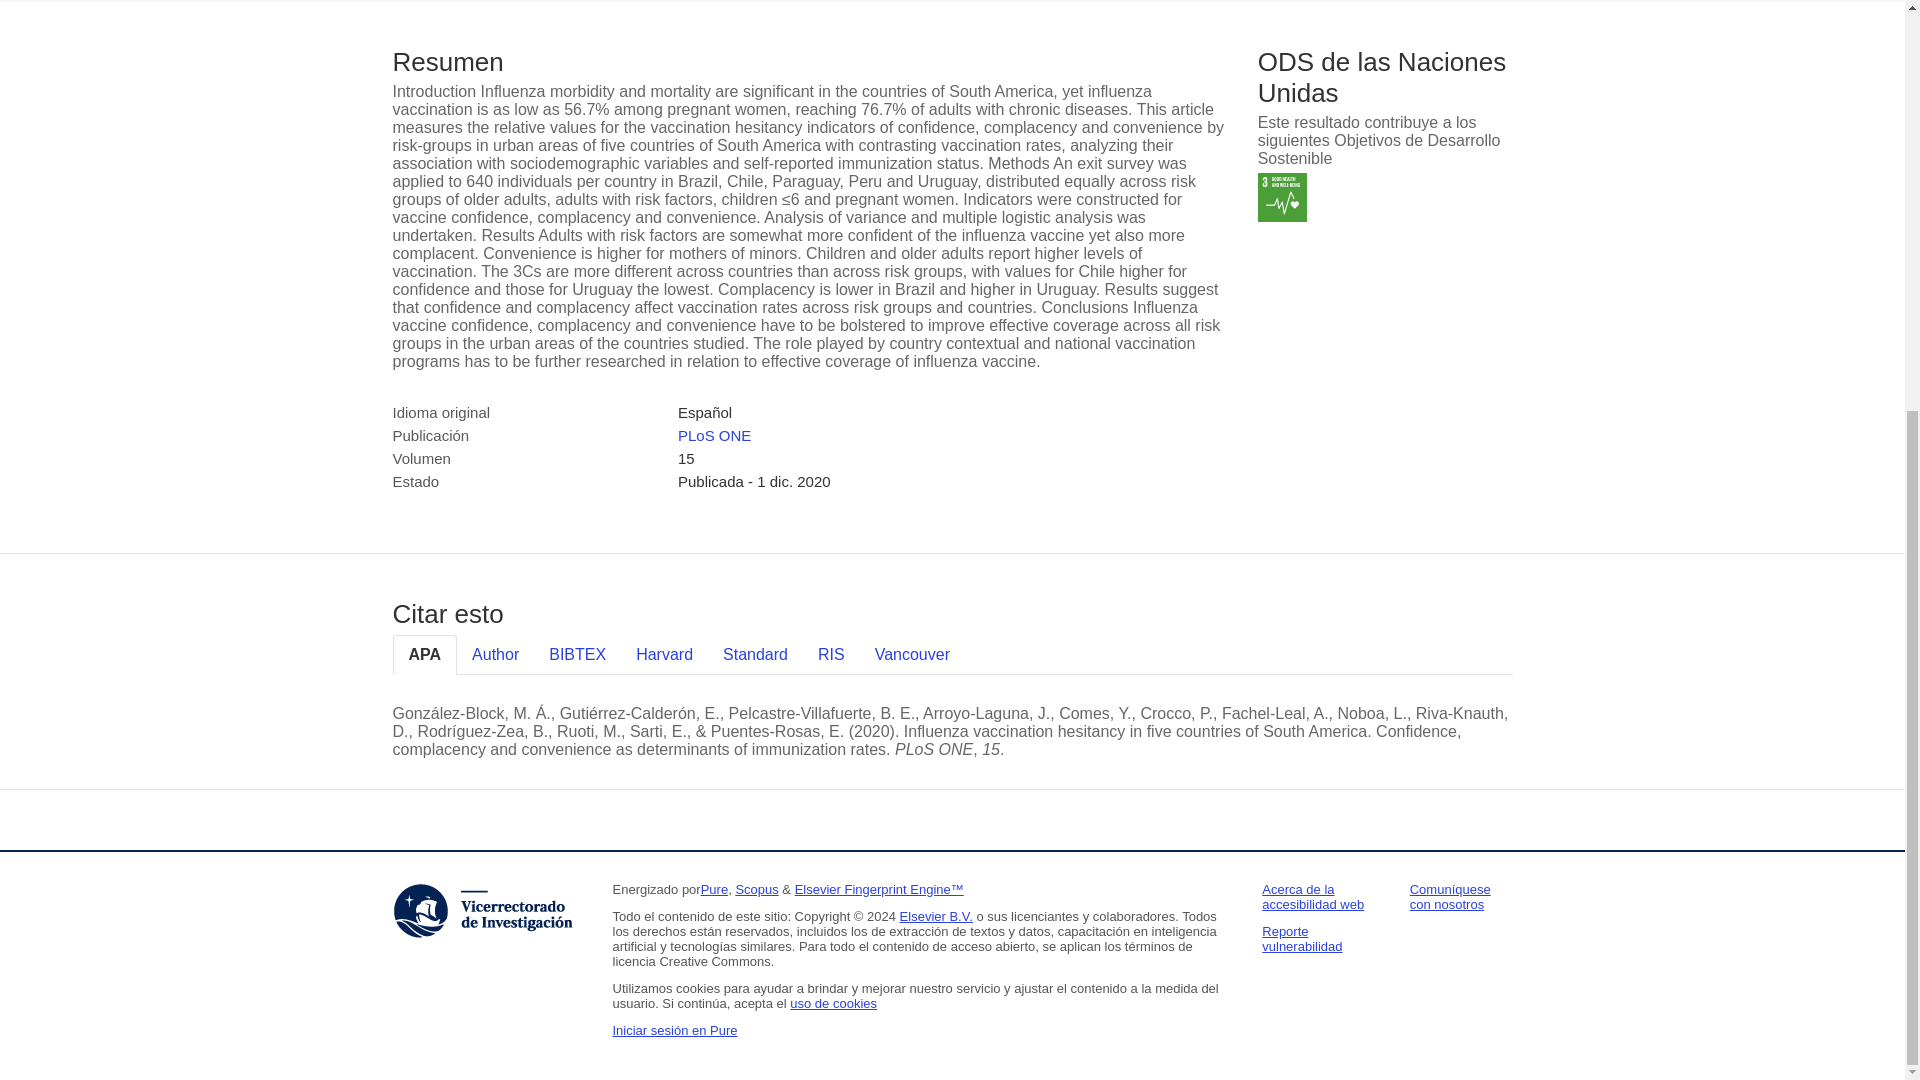 This screenshot has height=1080, width=1920. Describe the element at coordinates (833, 1002) in the screenshot. I see `uso de cookies` at that location.